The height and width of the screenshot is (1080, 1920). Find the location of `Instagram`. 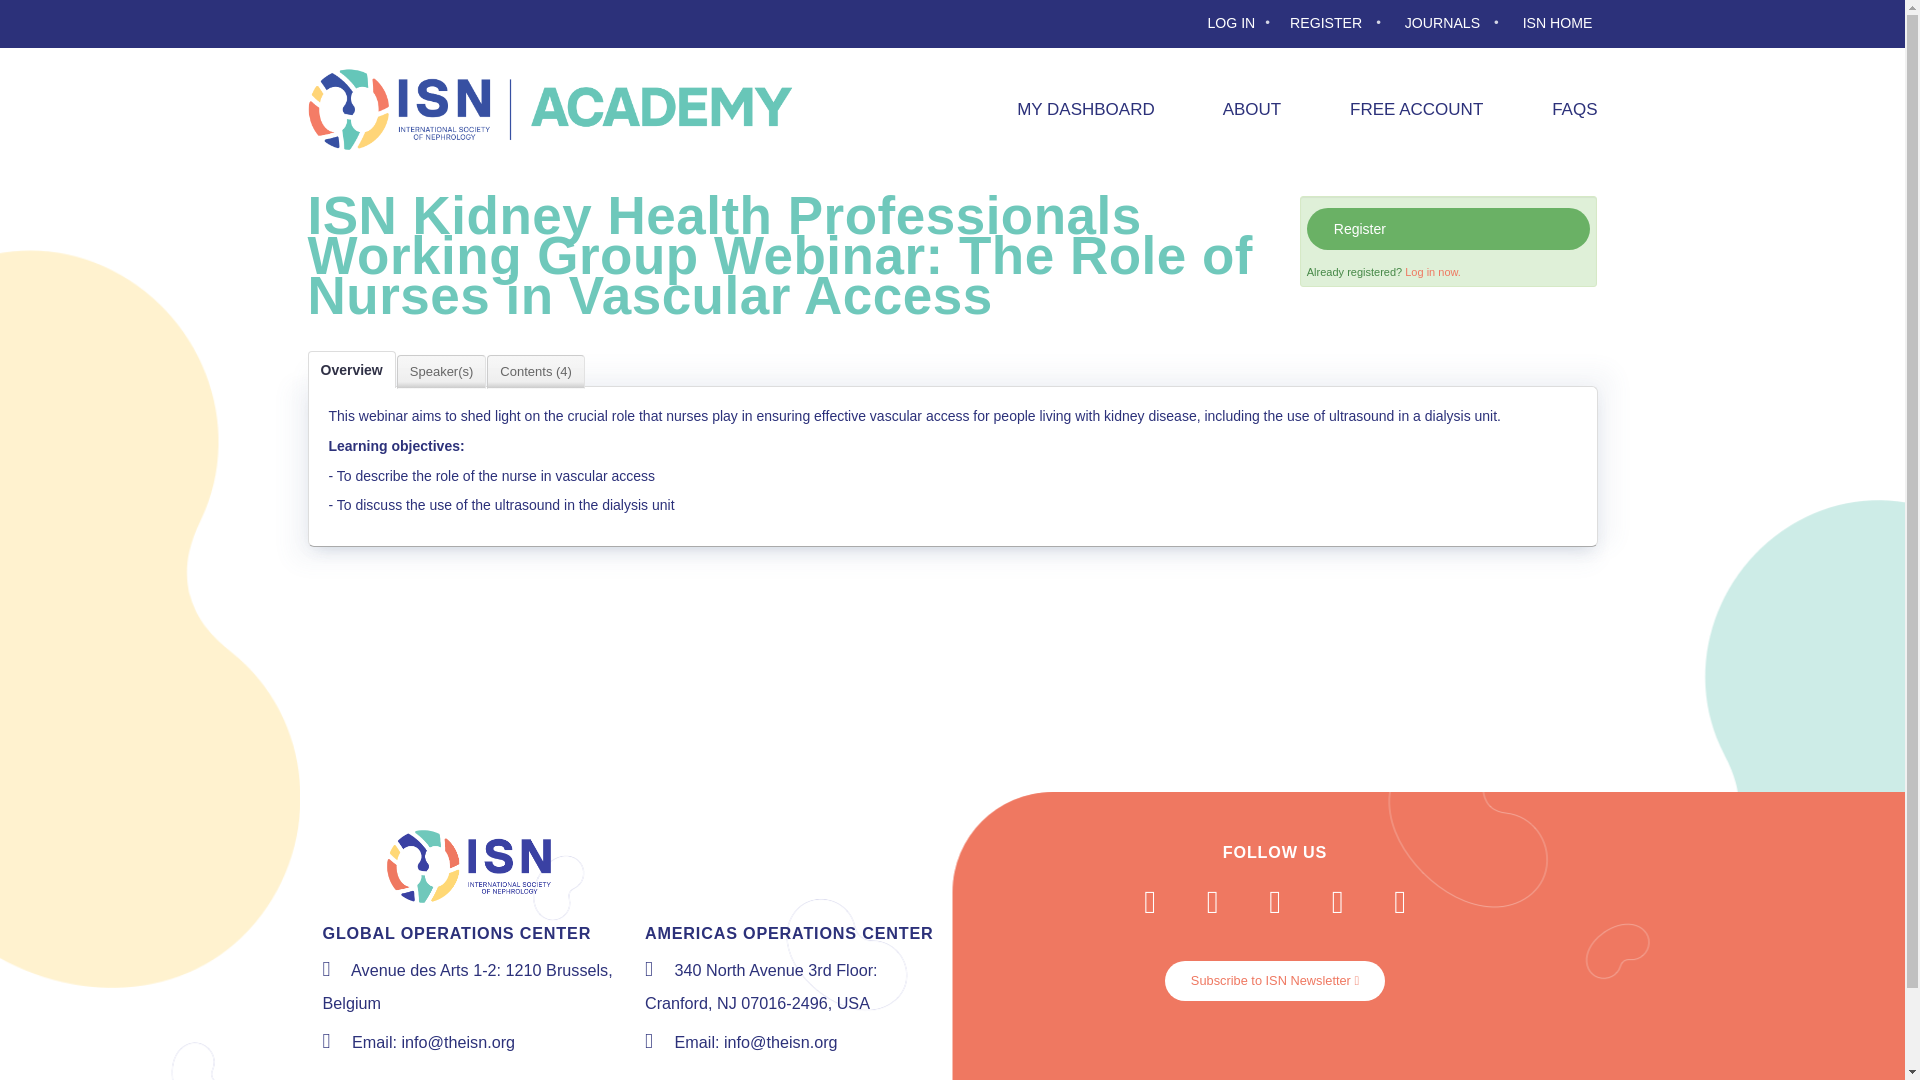

Instagram is located at coordinates (1336, 901).